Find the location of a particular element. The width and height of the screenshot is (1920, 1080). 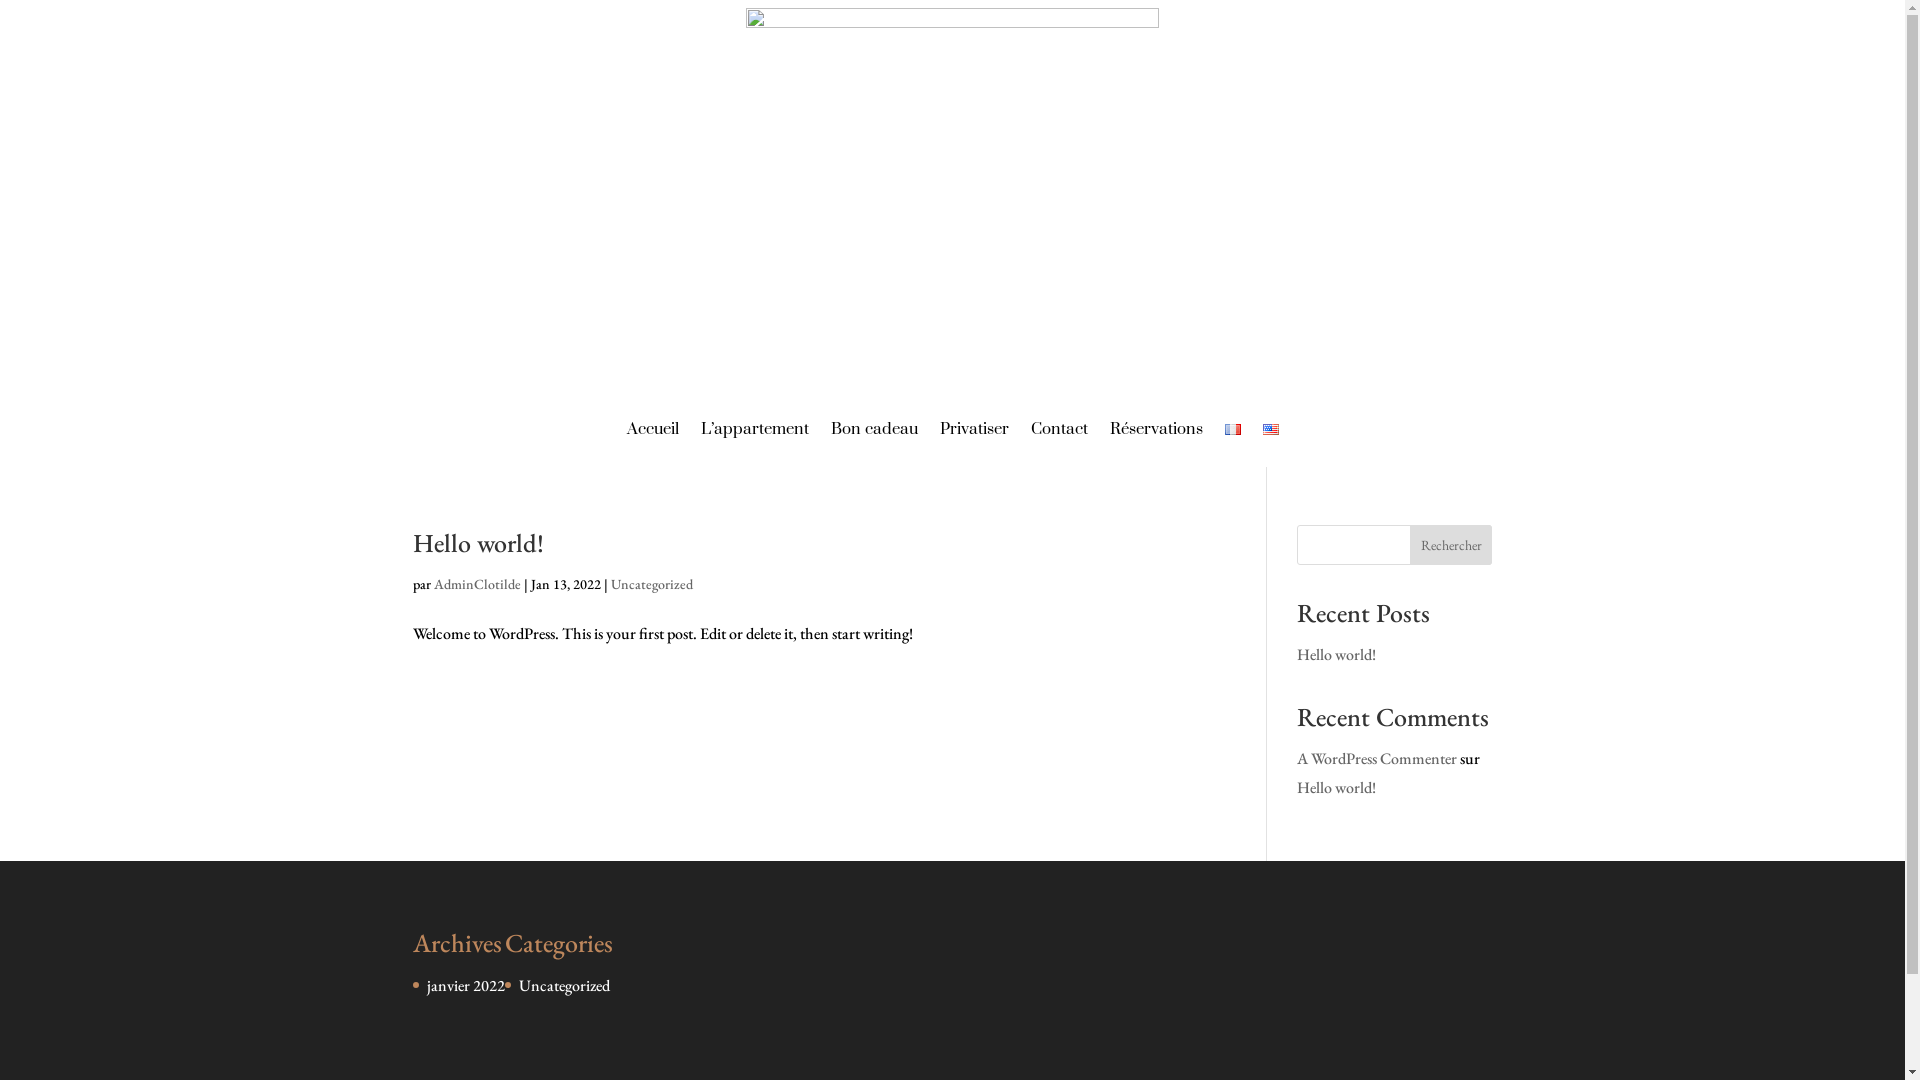

Rechercher is located at coordinates (1452, 545).